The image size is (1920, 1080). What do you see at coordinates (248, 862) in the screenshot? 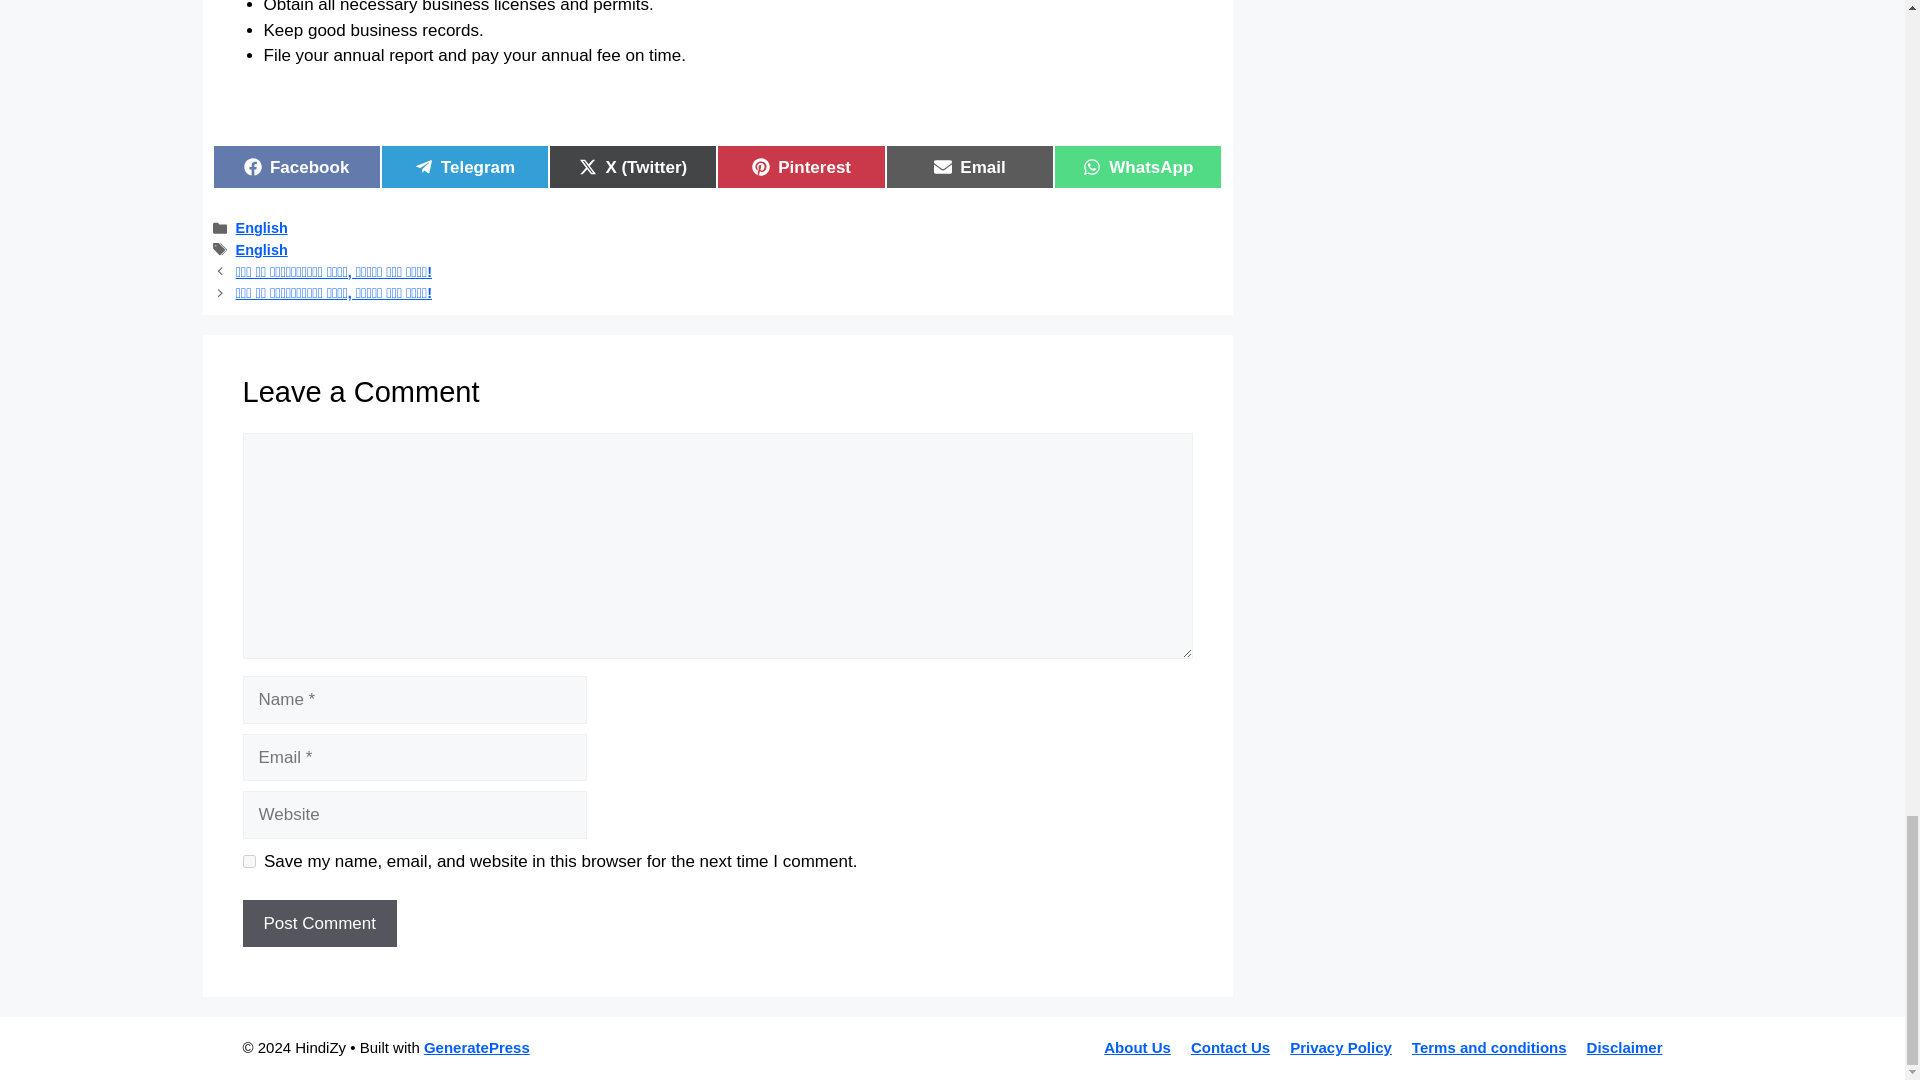
I see `GeneratePress` at bounding box center [248, 862].